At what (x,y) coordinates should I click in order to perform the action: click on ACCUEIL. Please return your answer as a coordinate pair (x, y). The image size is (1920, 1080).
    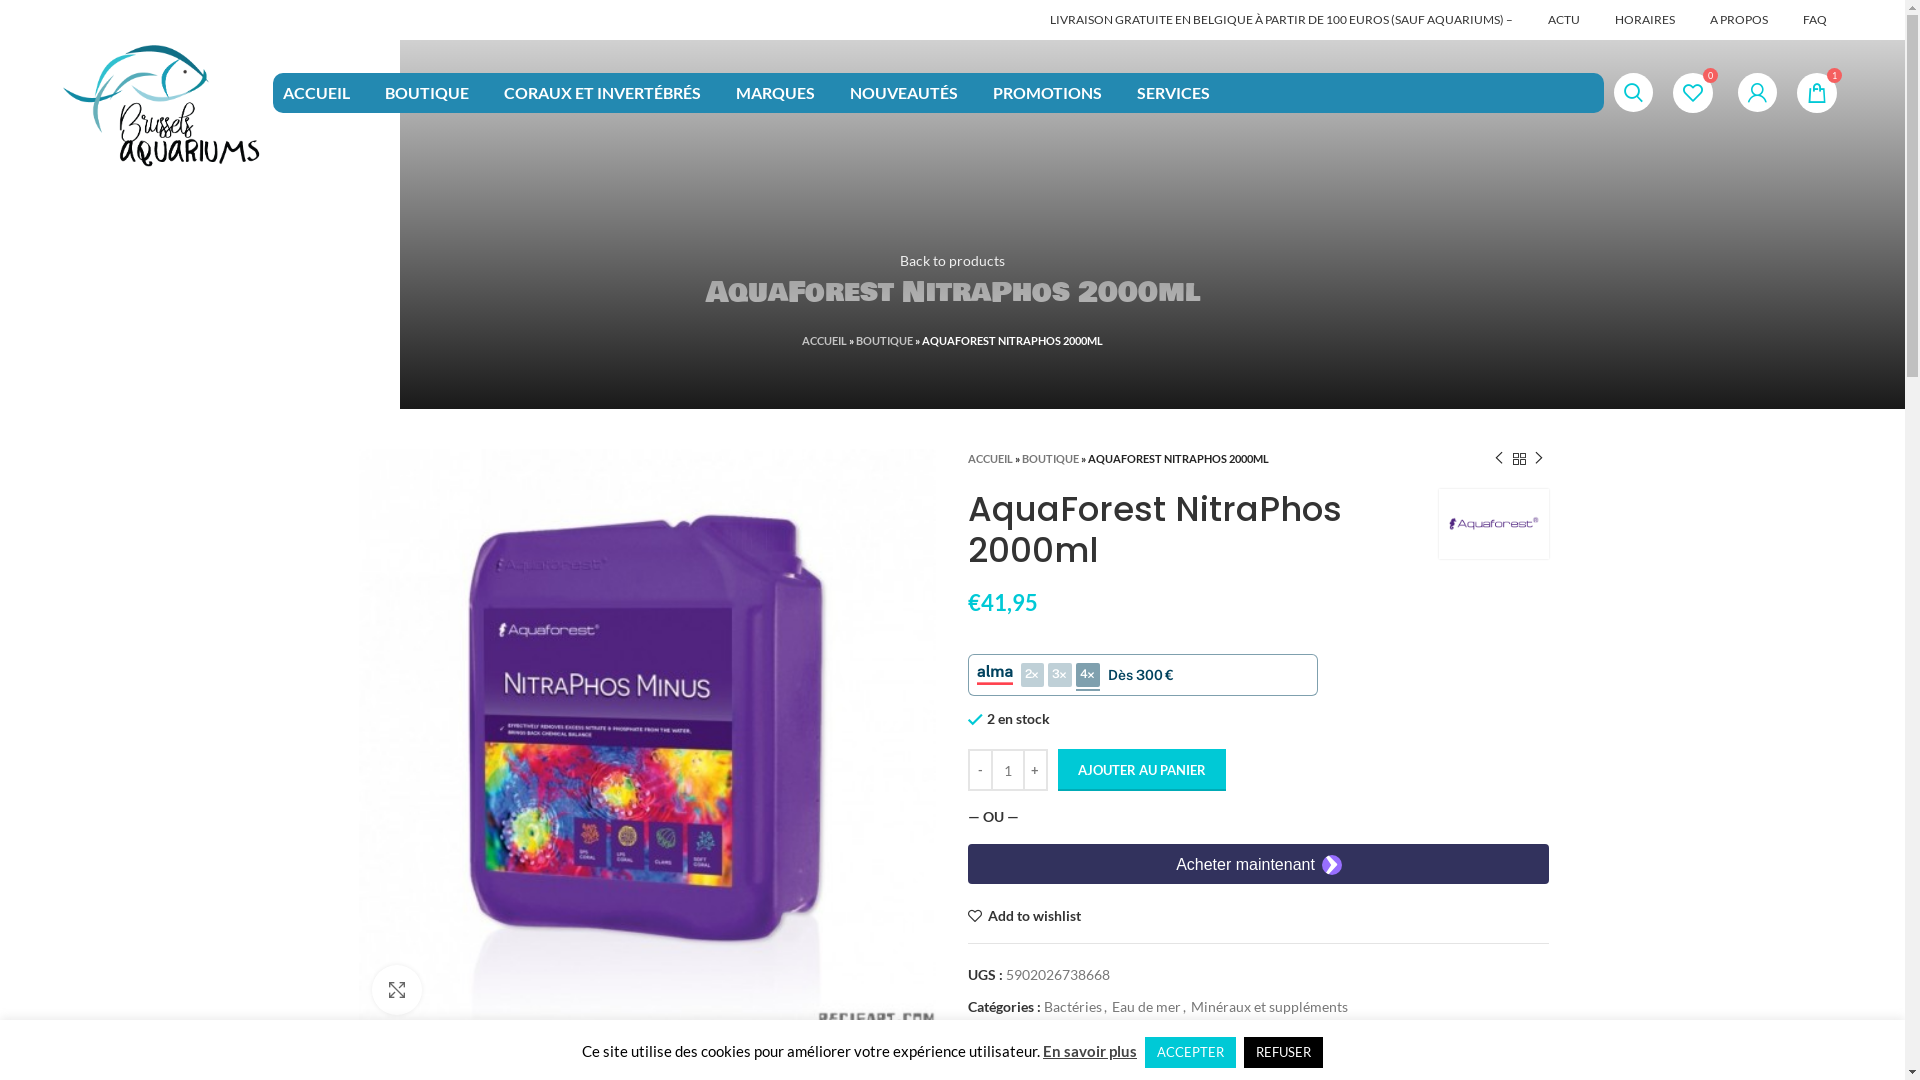
    Looking at the image, I should click on (990, 458).